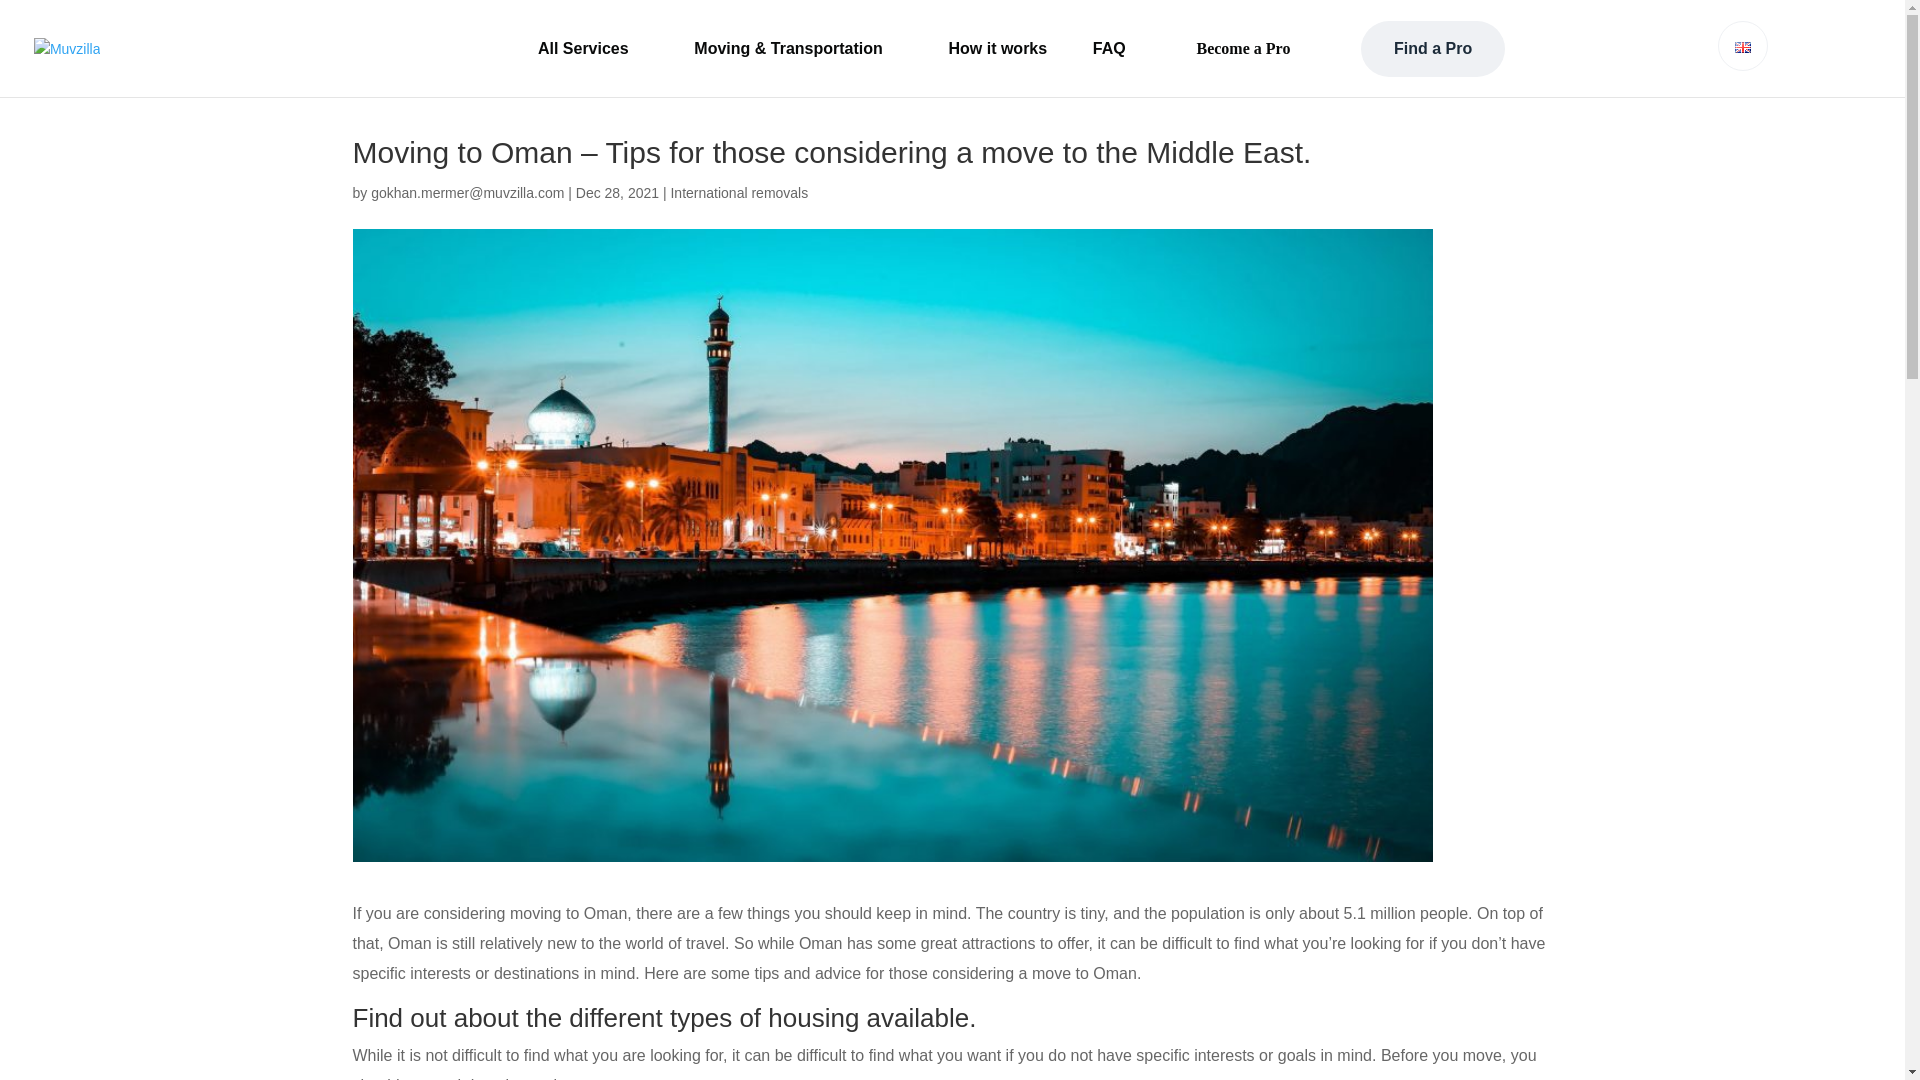 The height and width of the screenshot is (1080, 1920). What do you see at coordinates (1243, 48) in the screenshot?
I see `Become a Pro` at bounding box center [1243, 48].